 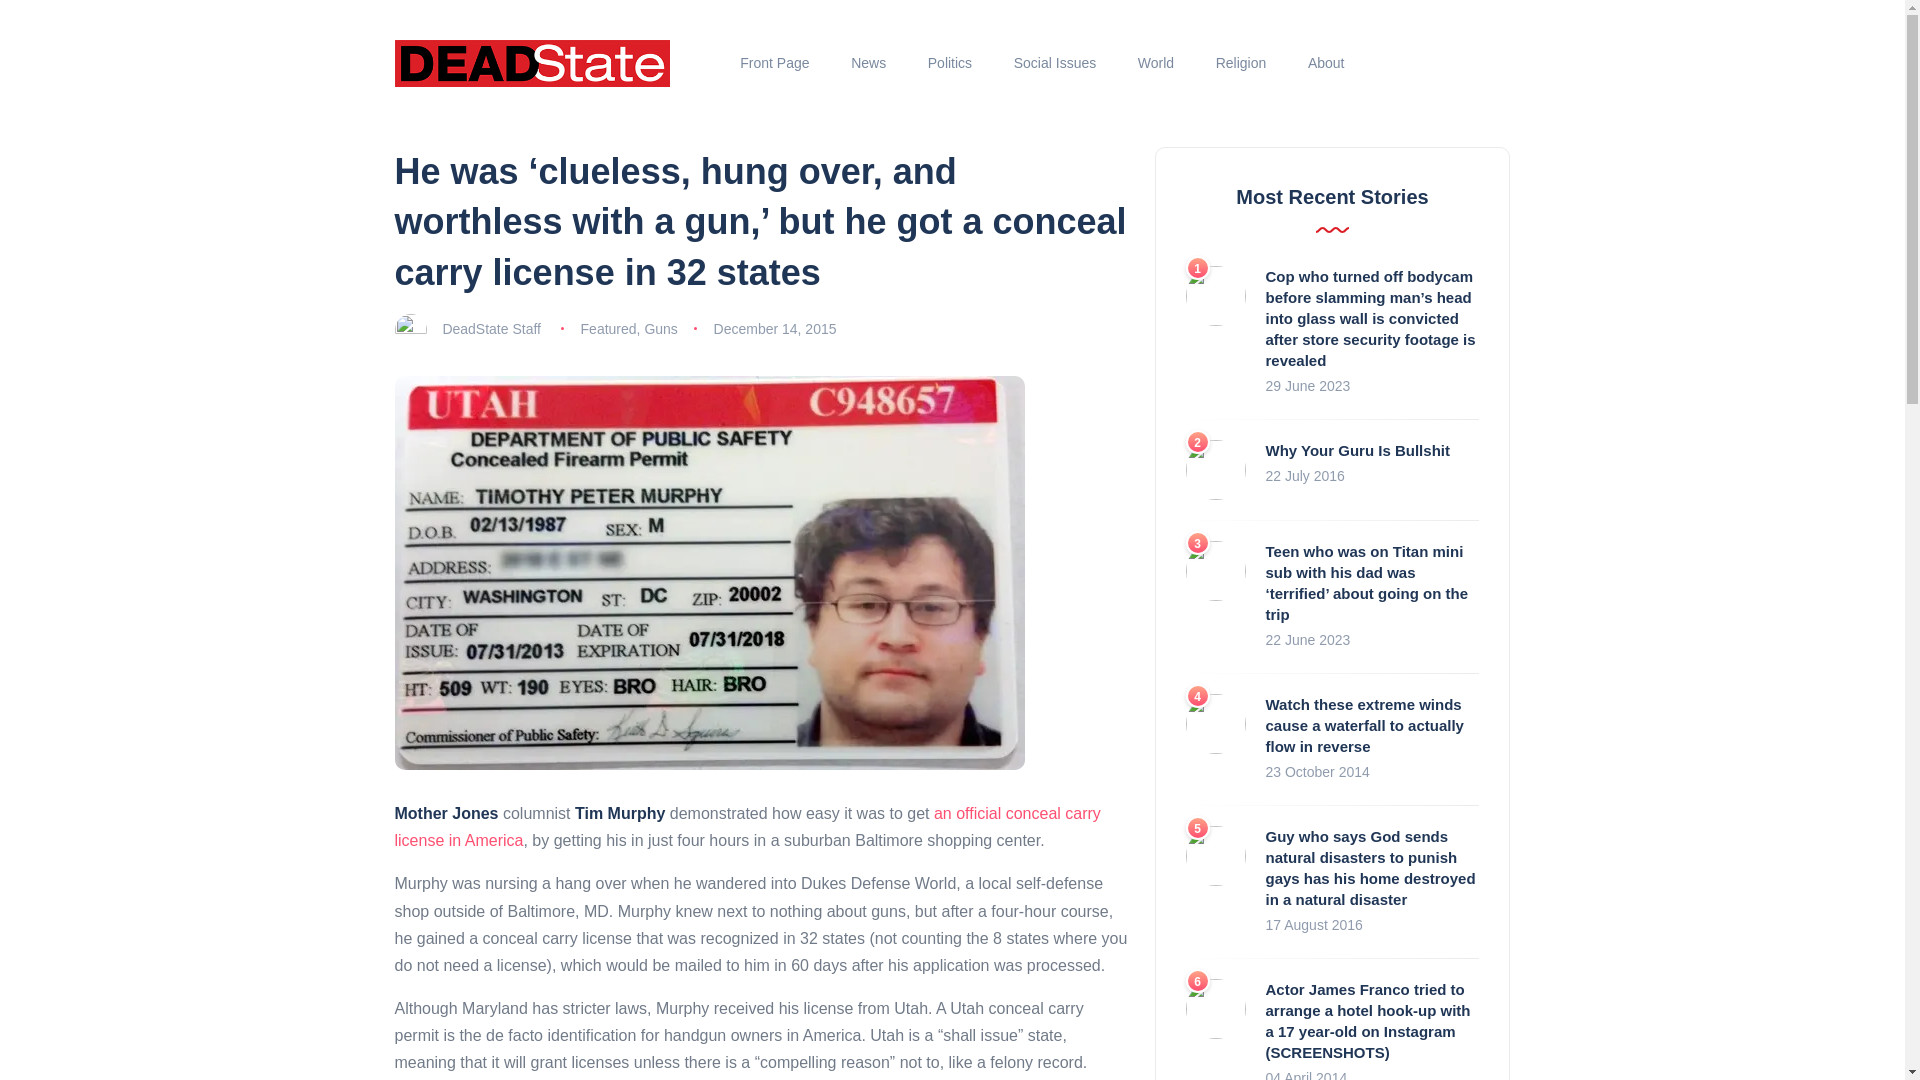 What do you see at coordinates (1357, 450) in the screenshot?
I see `Why Your Guru Is Bullshit` at bounding box center [1357, 450].